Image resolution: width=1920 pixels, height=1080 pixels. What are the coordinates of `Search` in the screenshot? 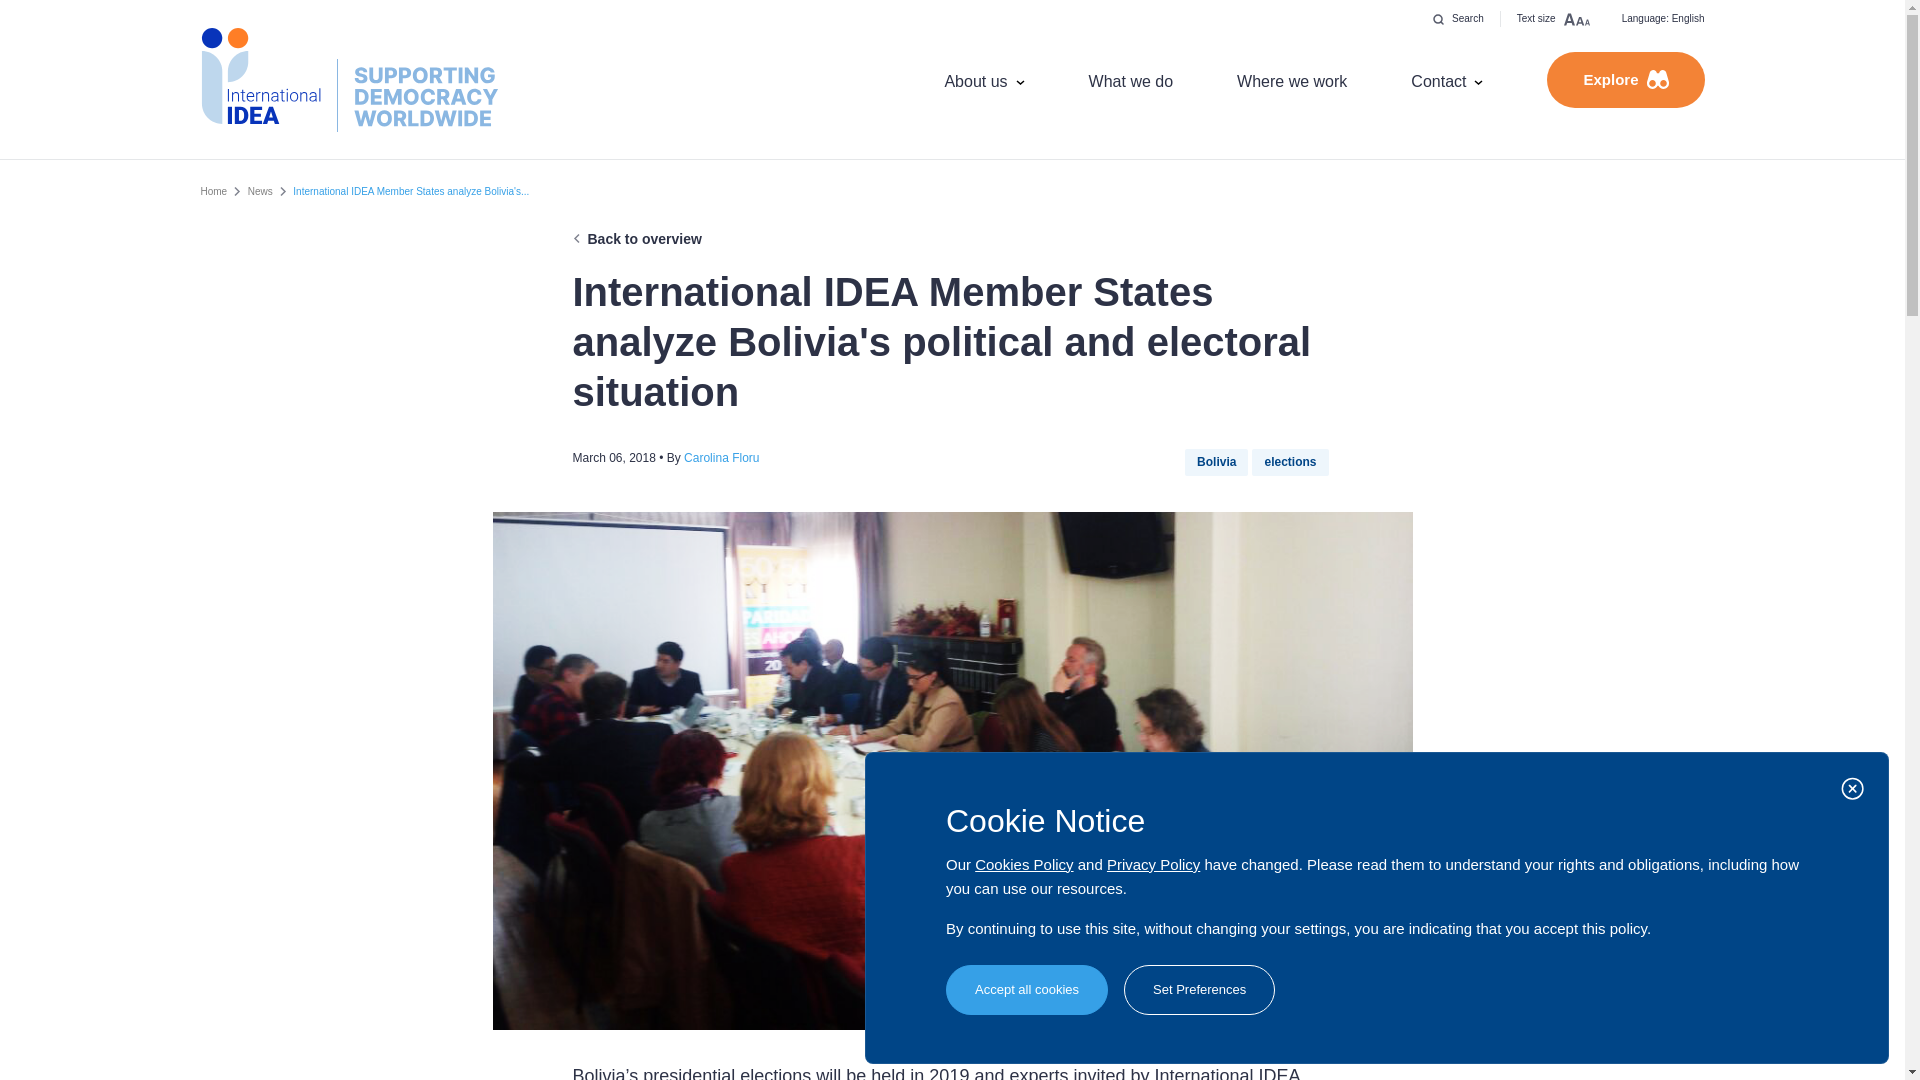 It's located at (1458, 18).